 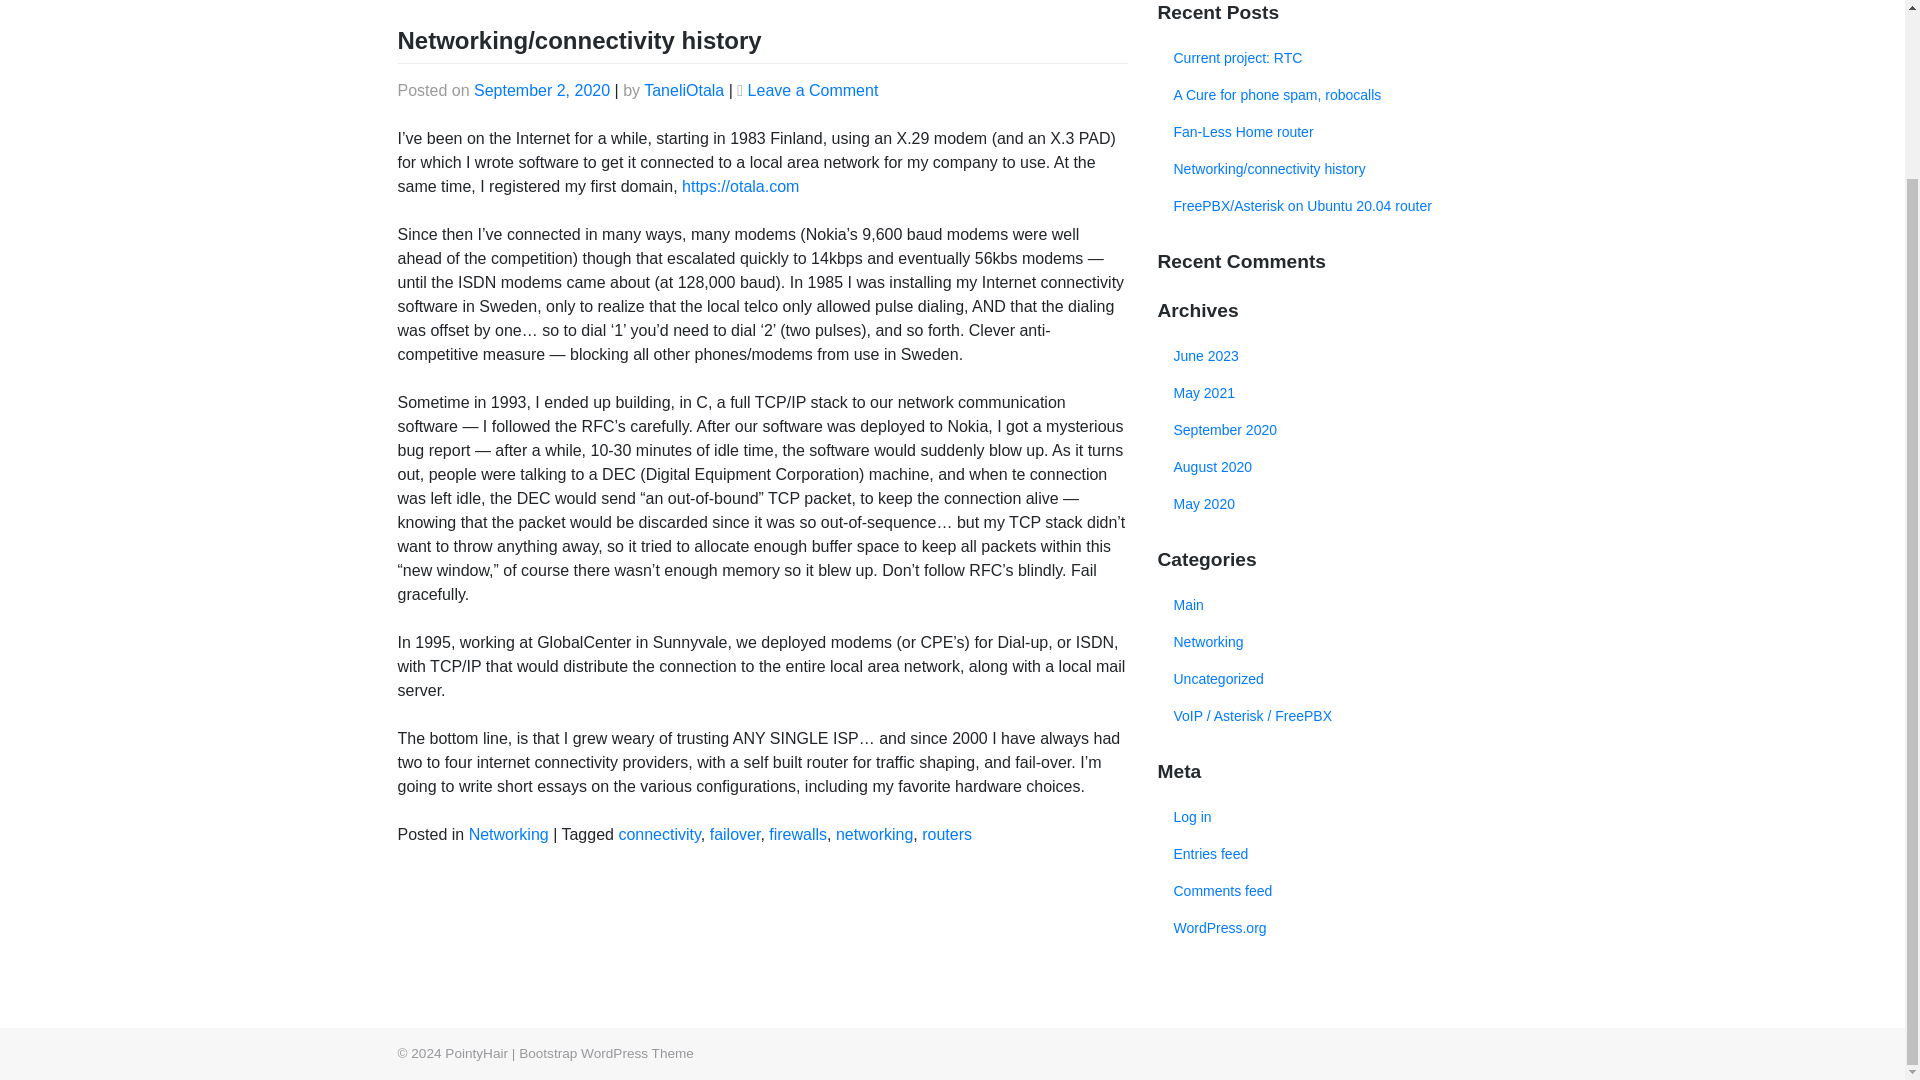 I want to click on connectivity, so click(x=659, y=834).